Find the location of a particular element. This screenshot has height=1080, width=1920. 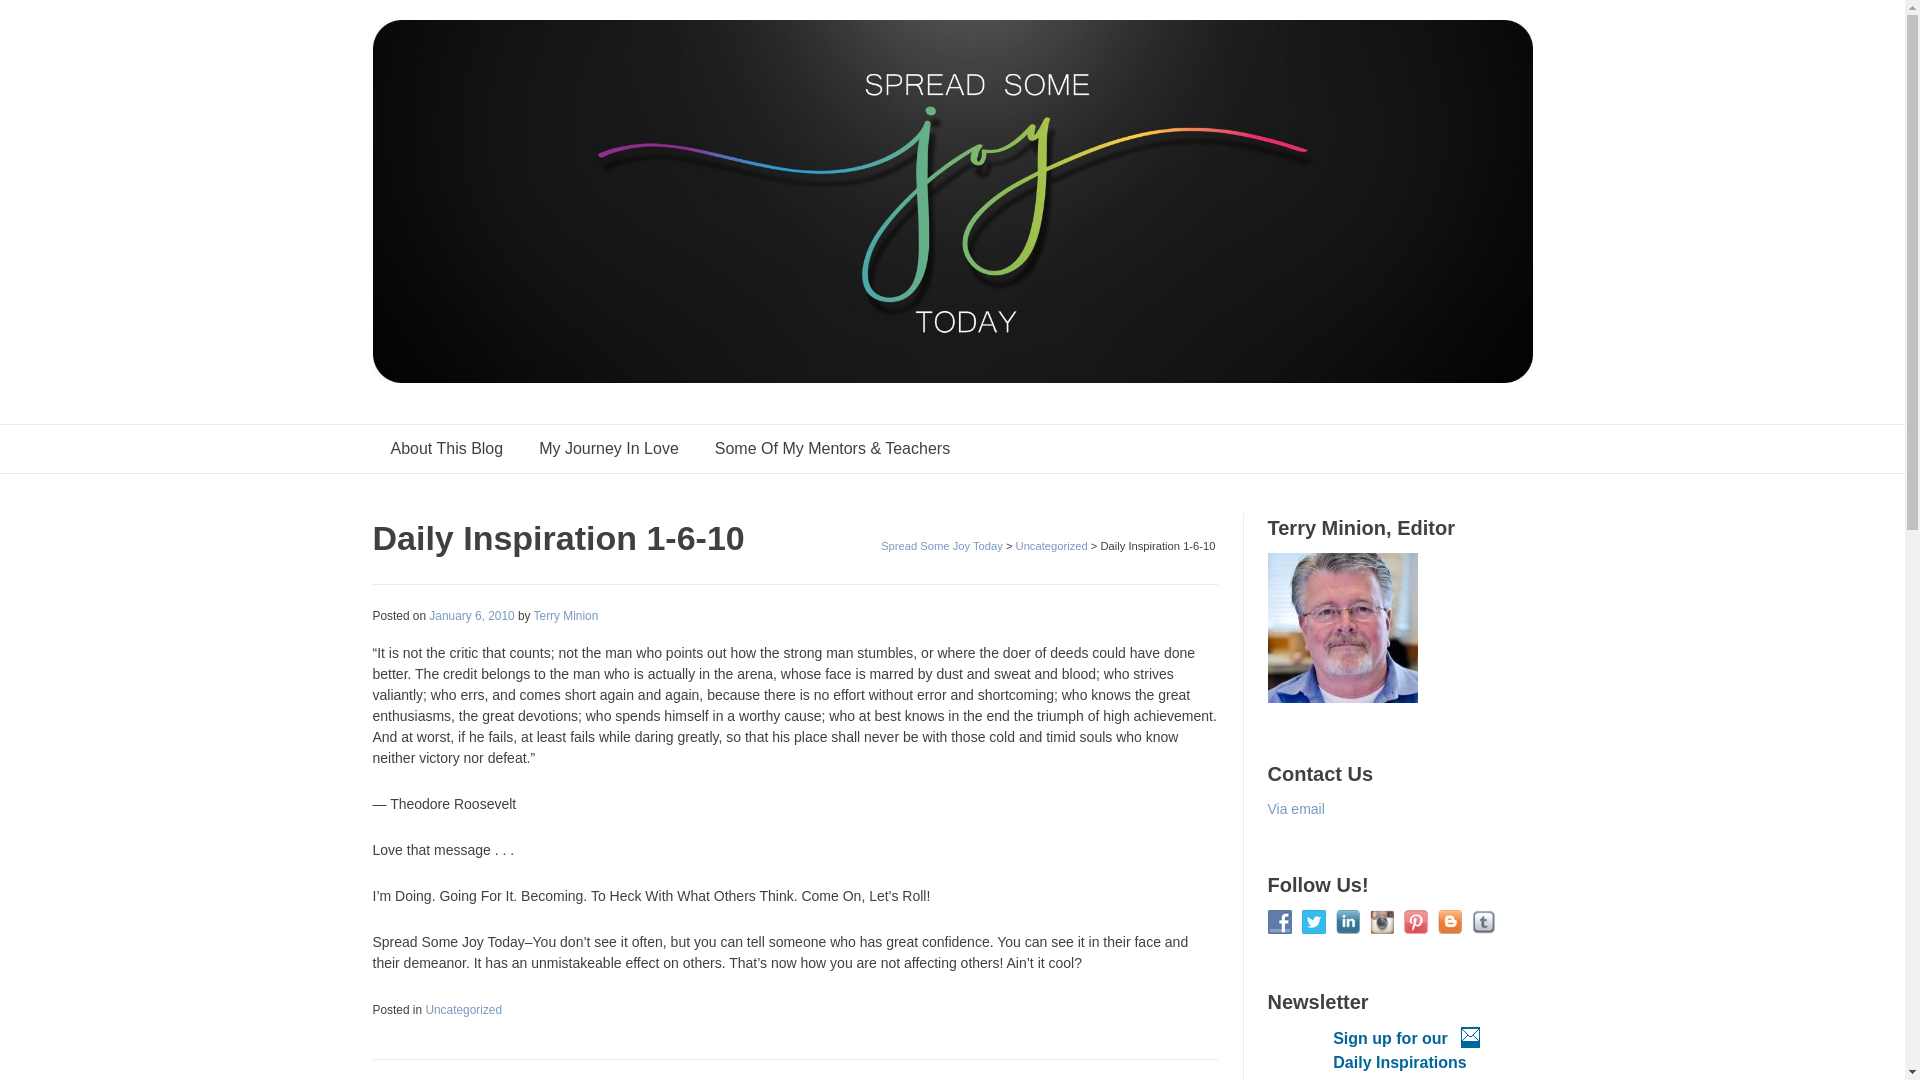

Via email is located at coordinates (1296, 808).